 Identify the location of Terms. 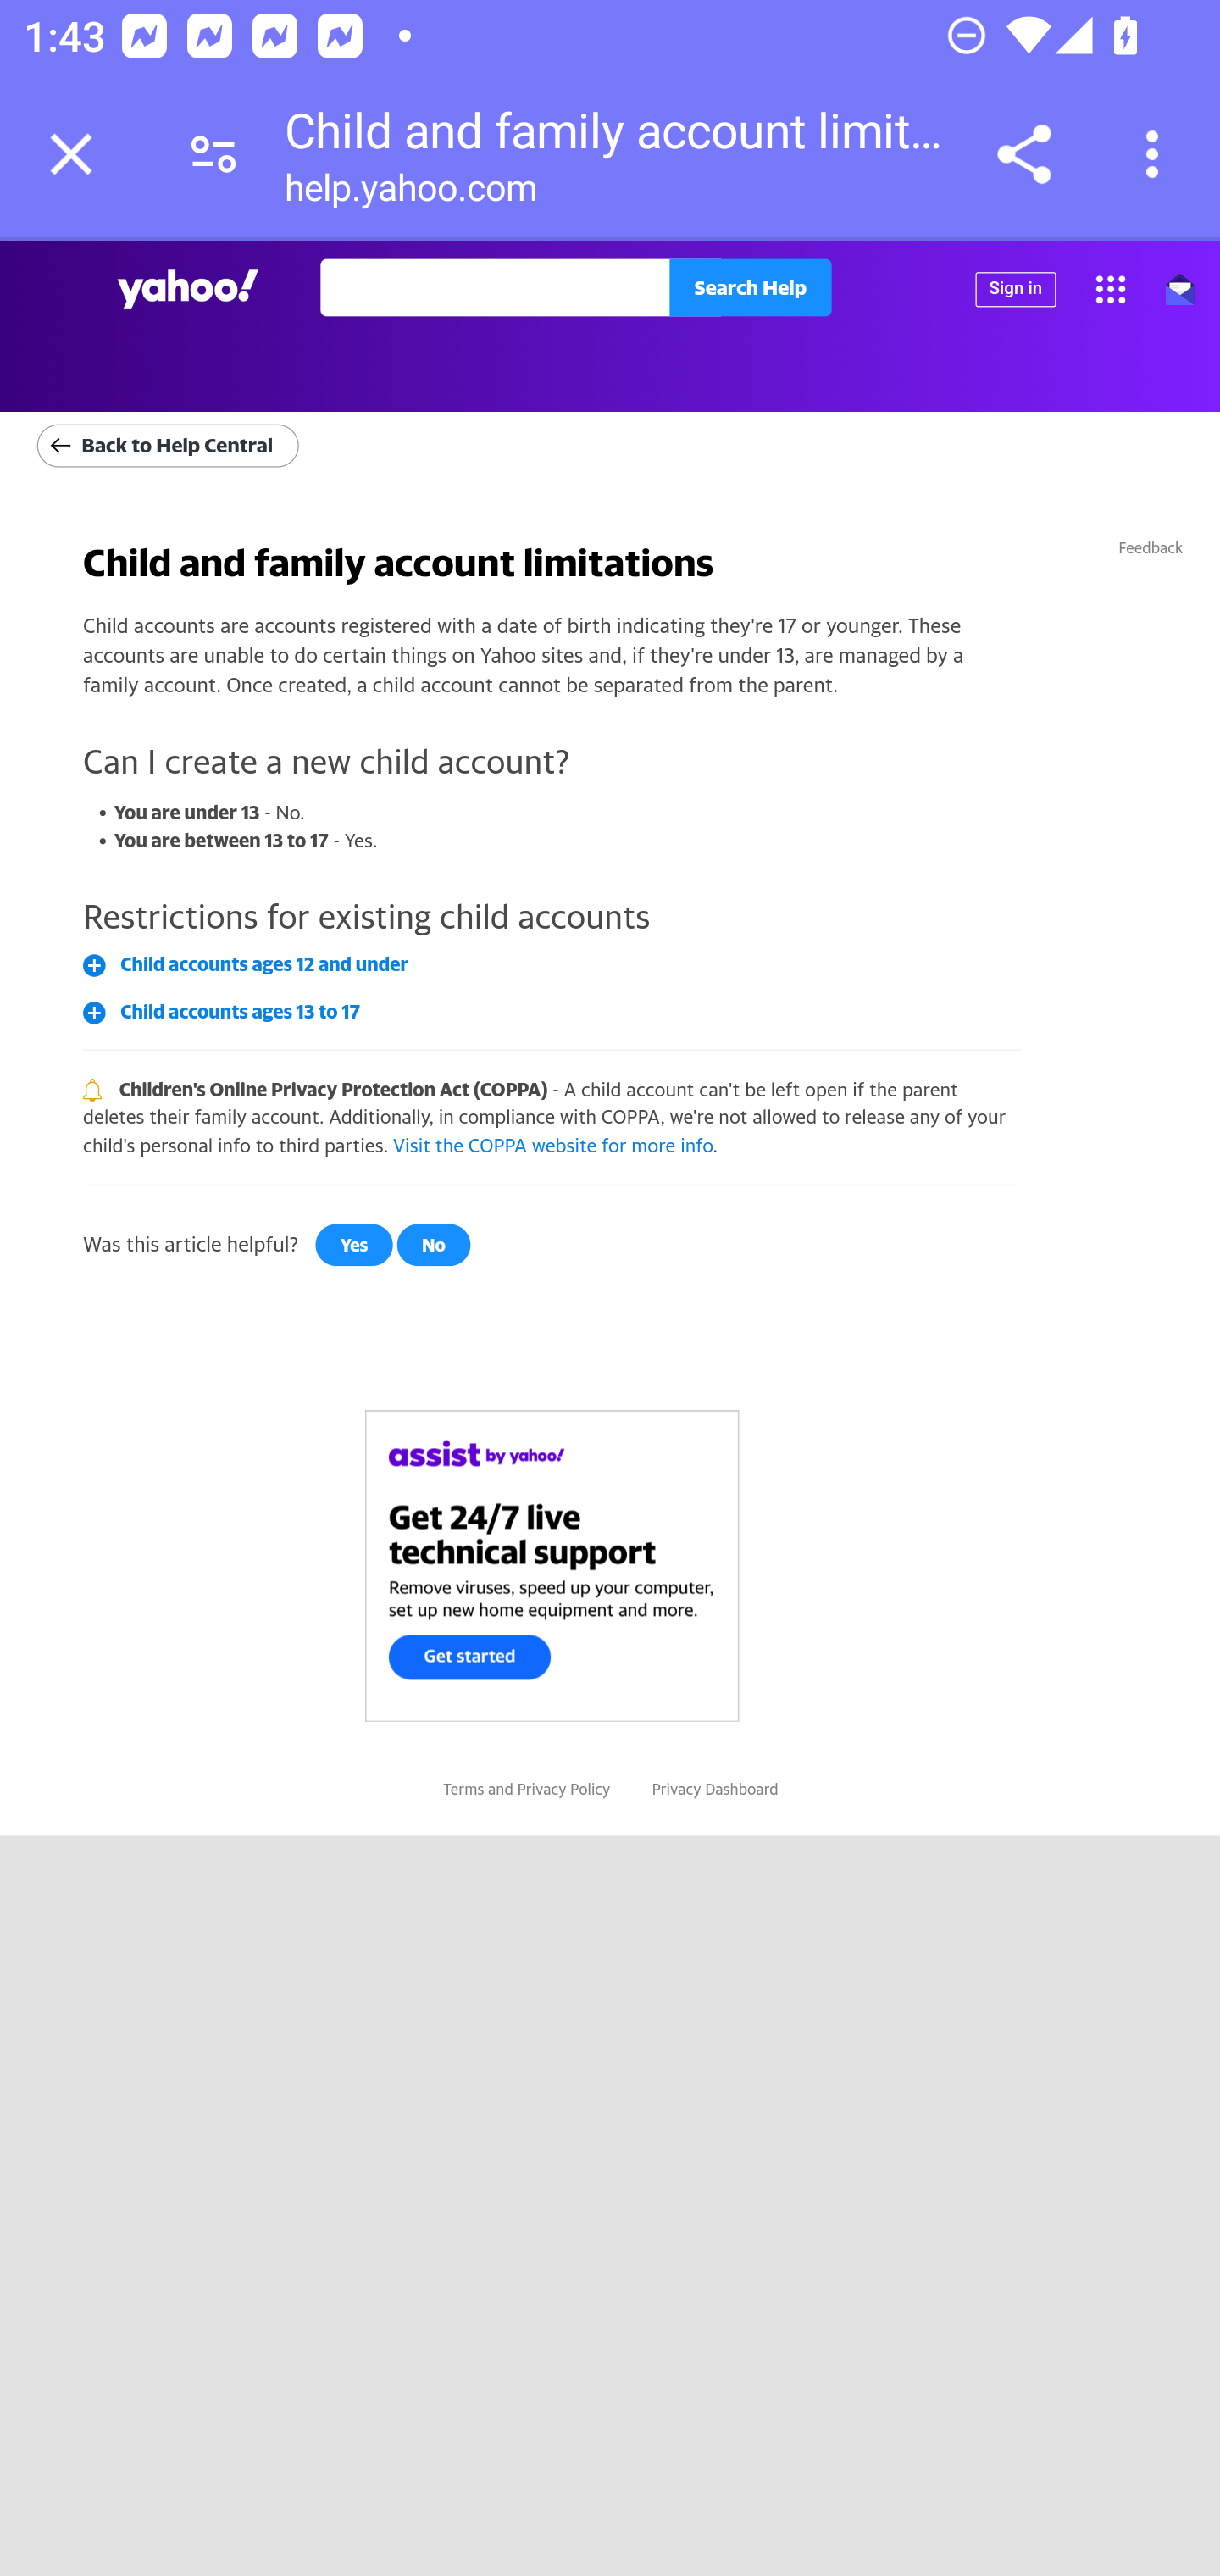
(463, 1788).